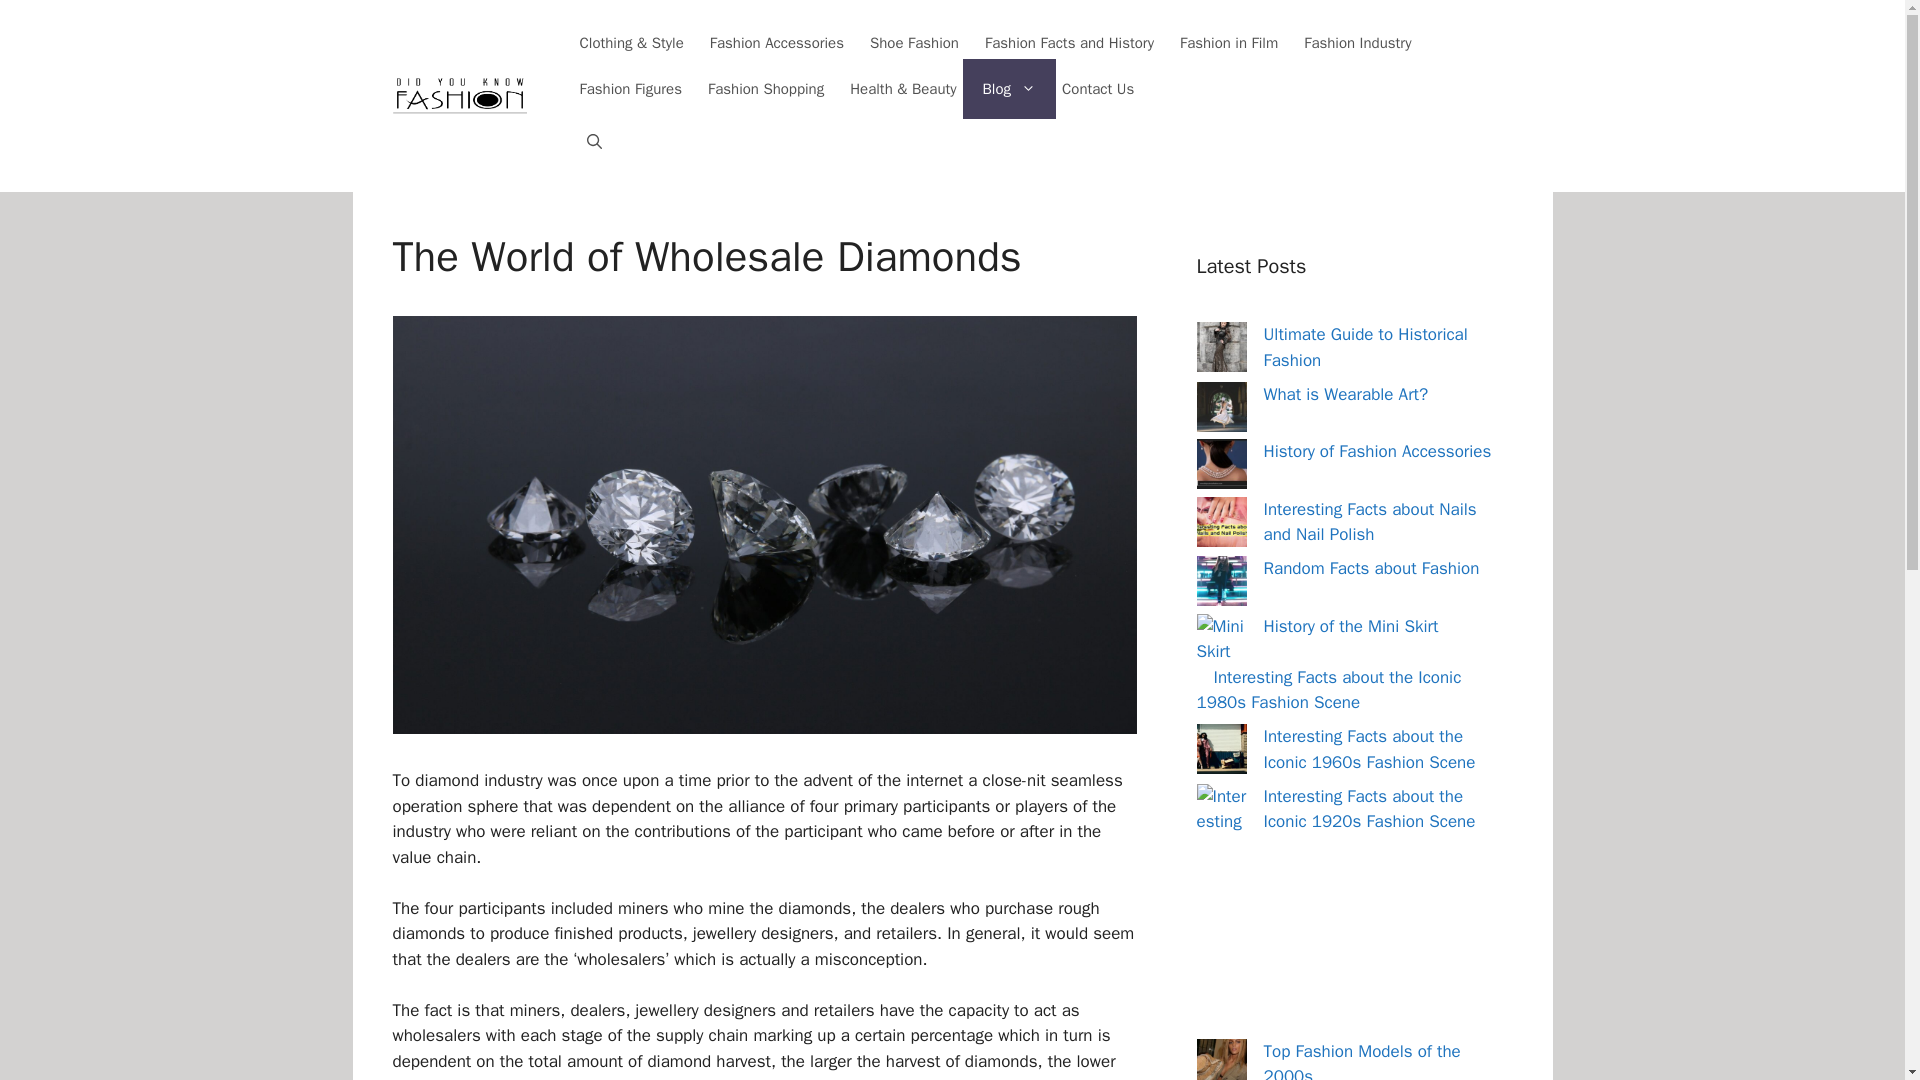  What do you see at coordinates (776, 42) in the screenshot?
I see `Fashion Accessories` at bounding box center [776, 42].